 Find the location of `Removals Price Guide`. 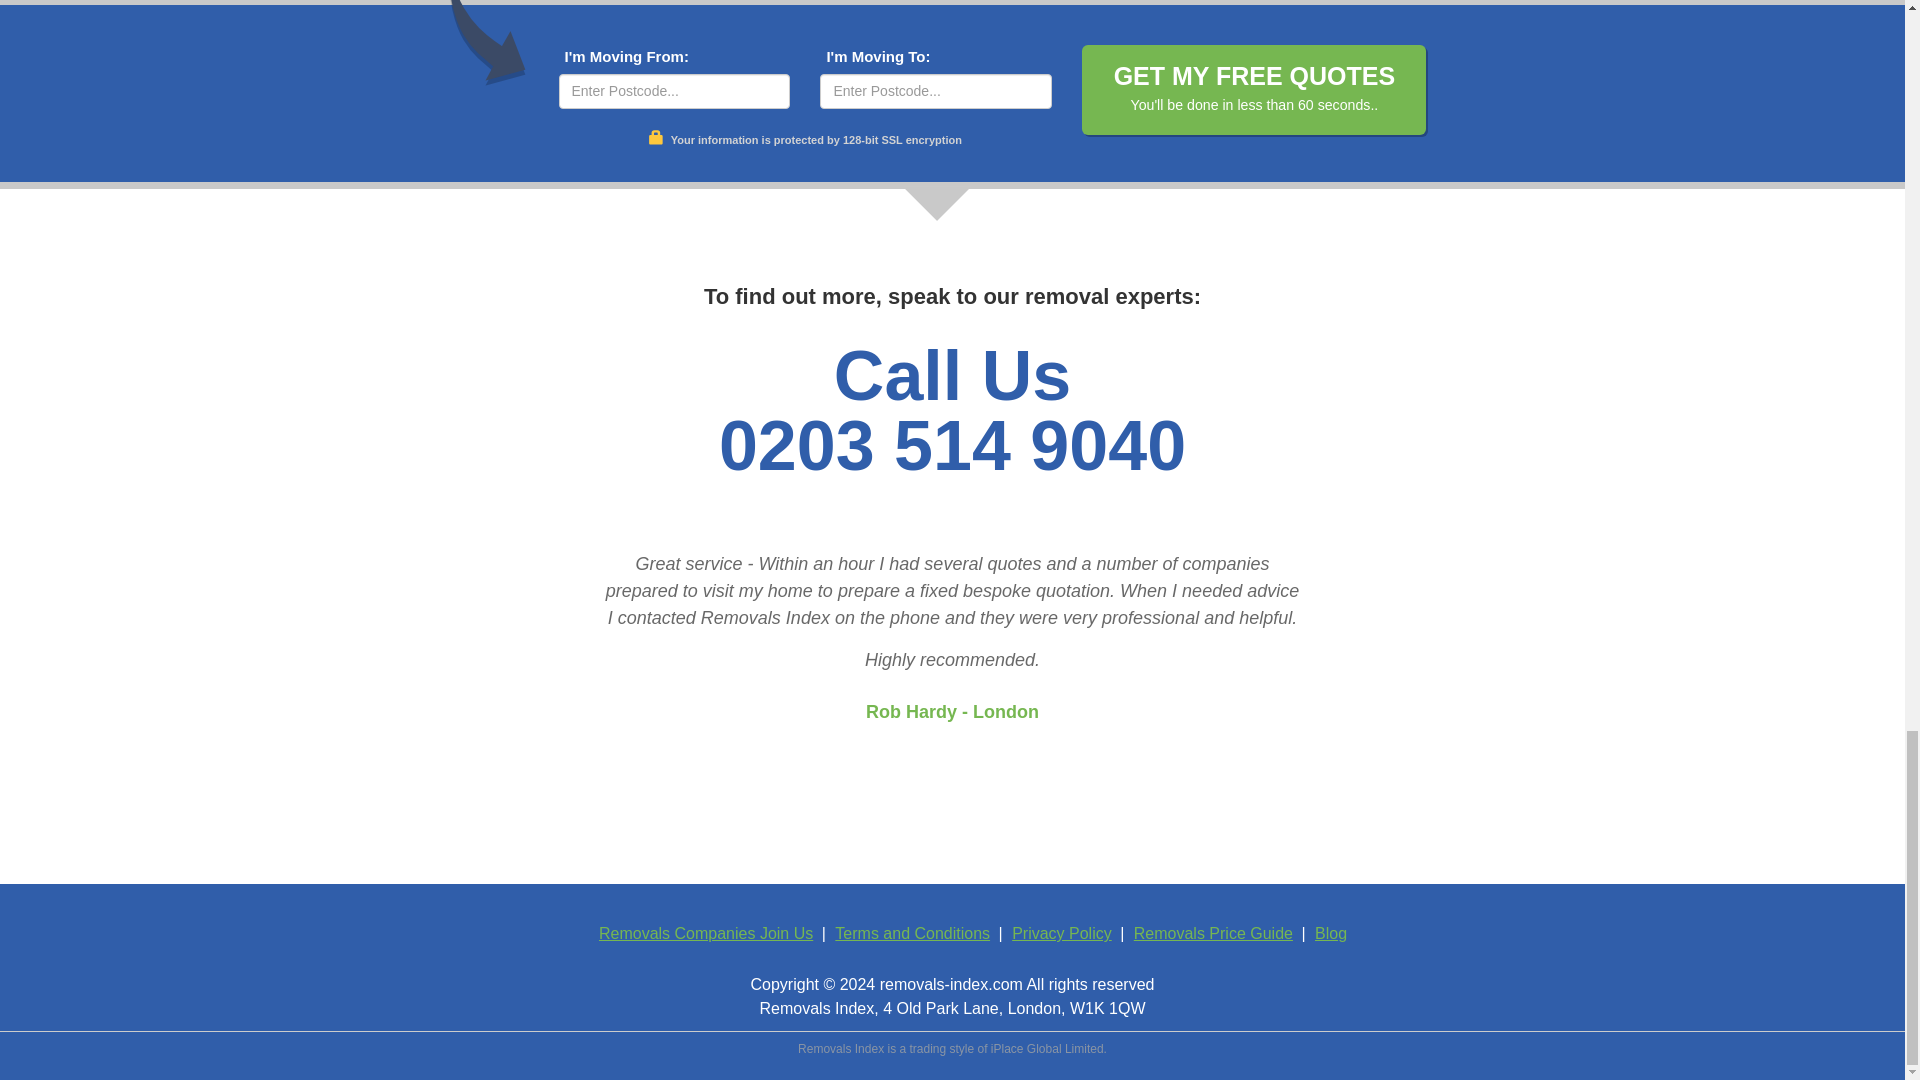

Removals Price Guide is located at coordinates (1213, 932).